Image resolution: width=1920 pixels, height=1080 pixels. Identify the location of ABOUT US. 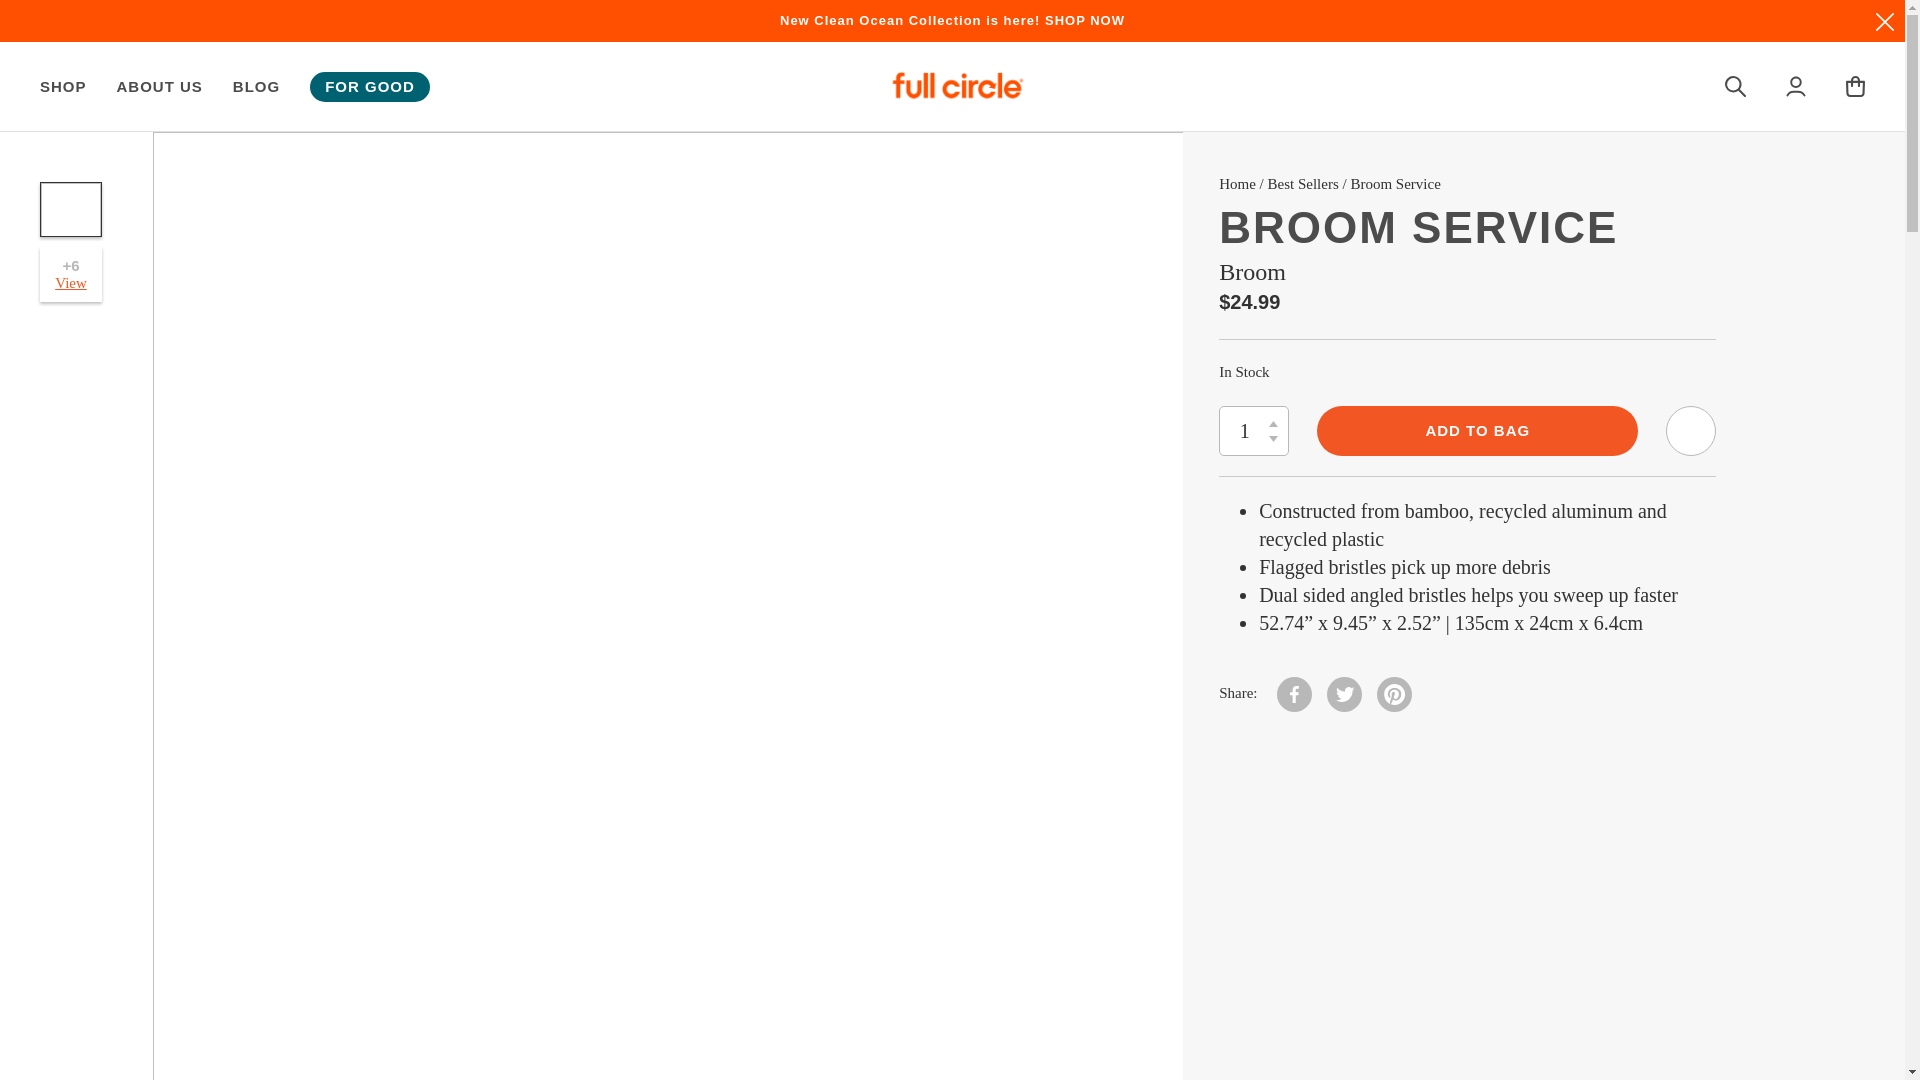
(160, 86).